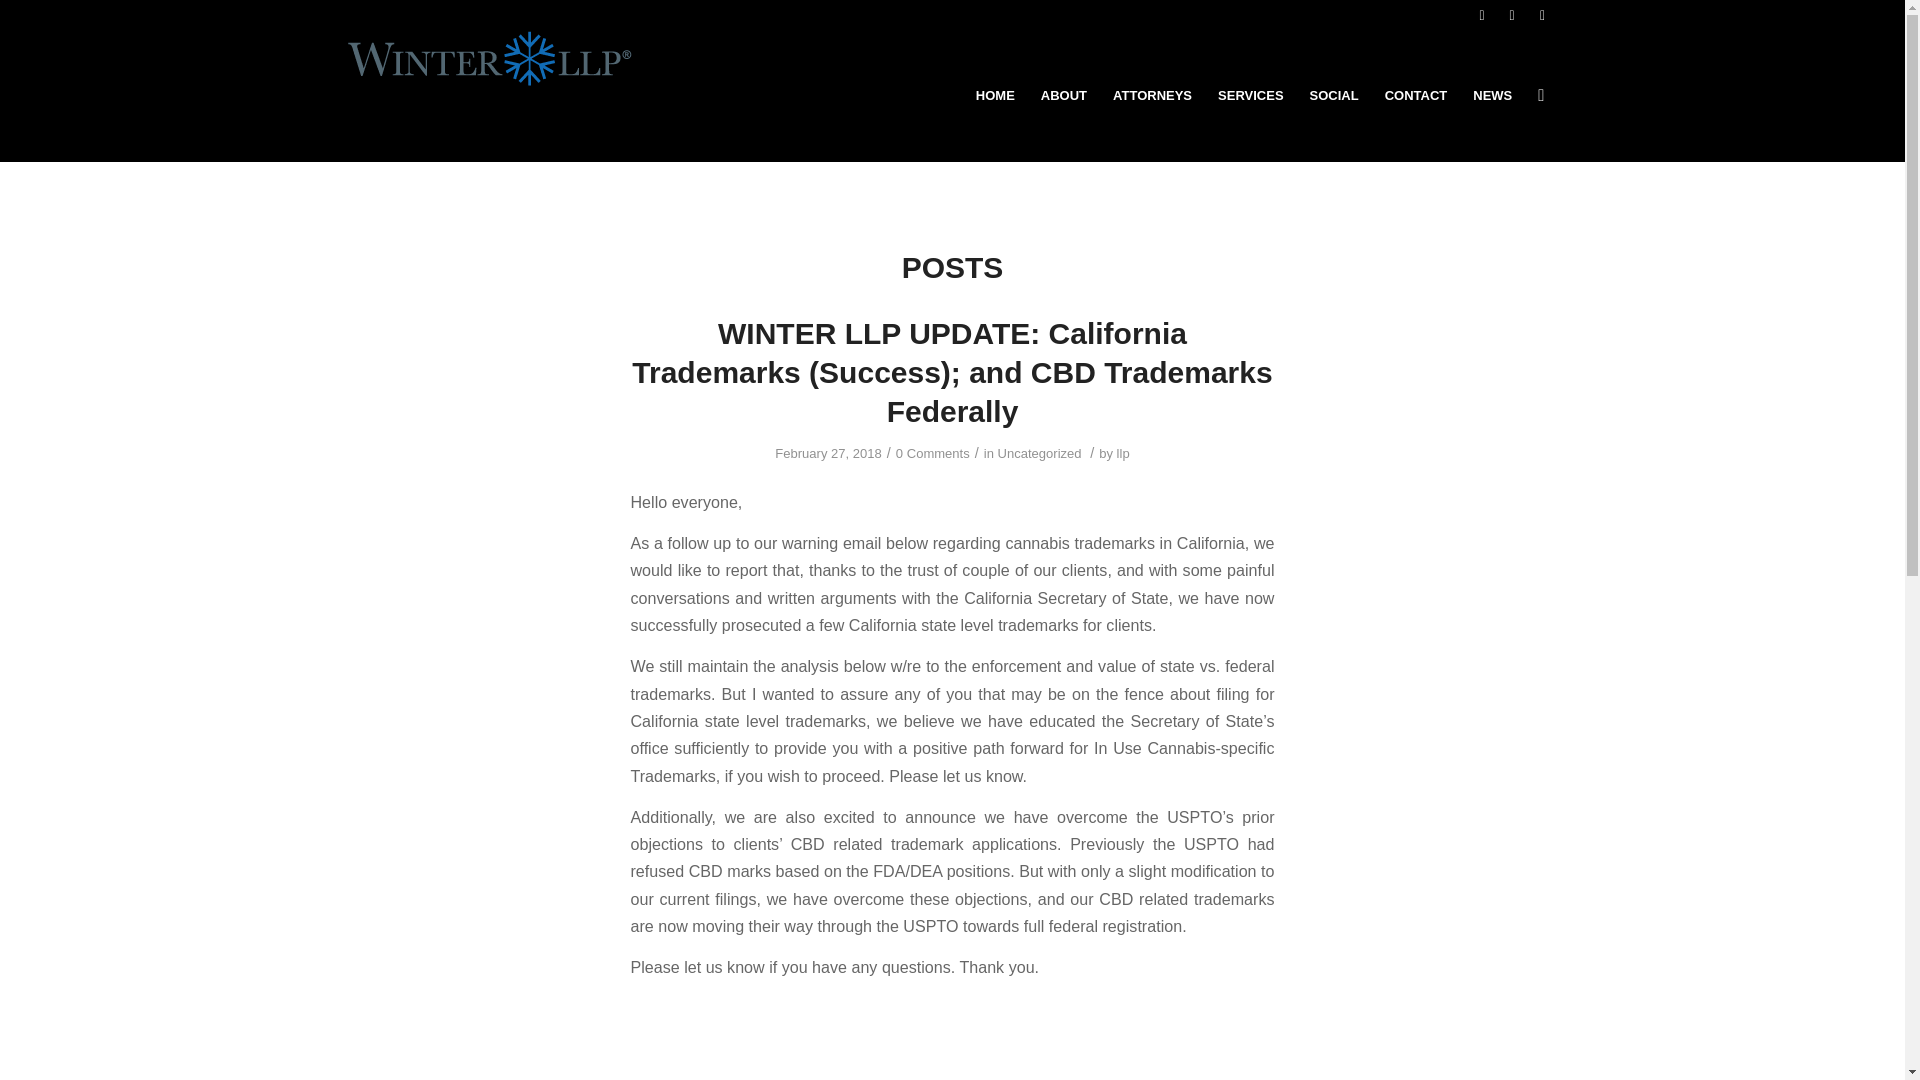 The height and width of the screenshot is (1080, 1920). I want to click on Twitter, so click(1512, 15).